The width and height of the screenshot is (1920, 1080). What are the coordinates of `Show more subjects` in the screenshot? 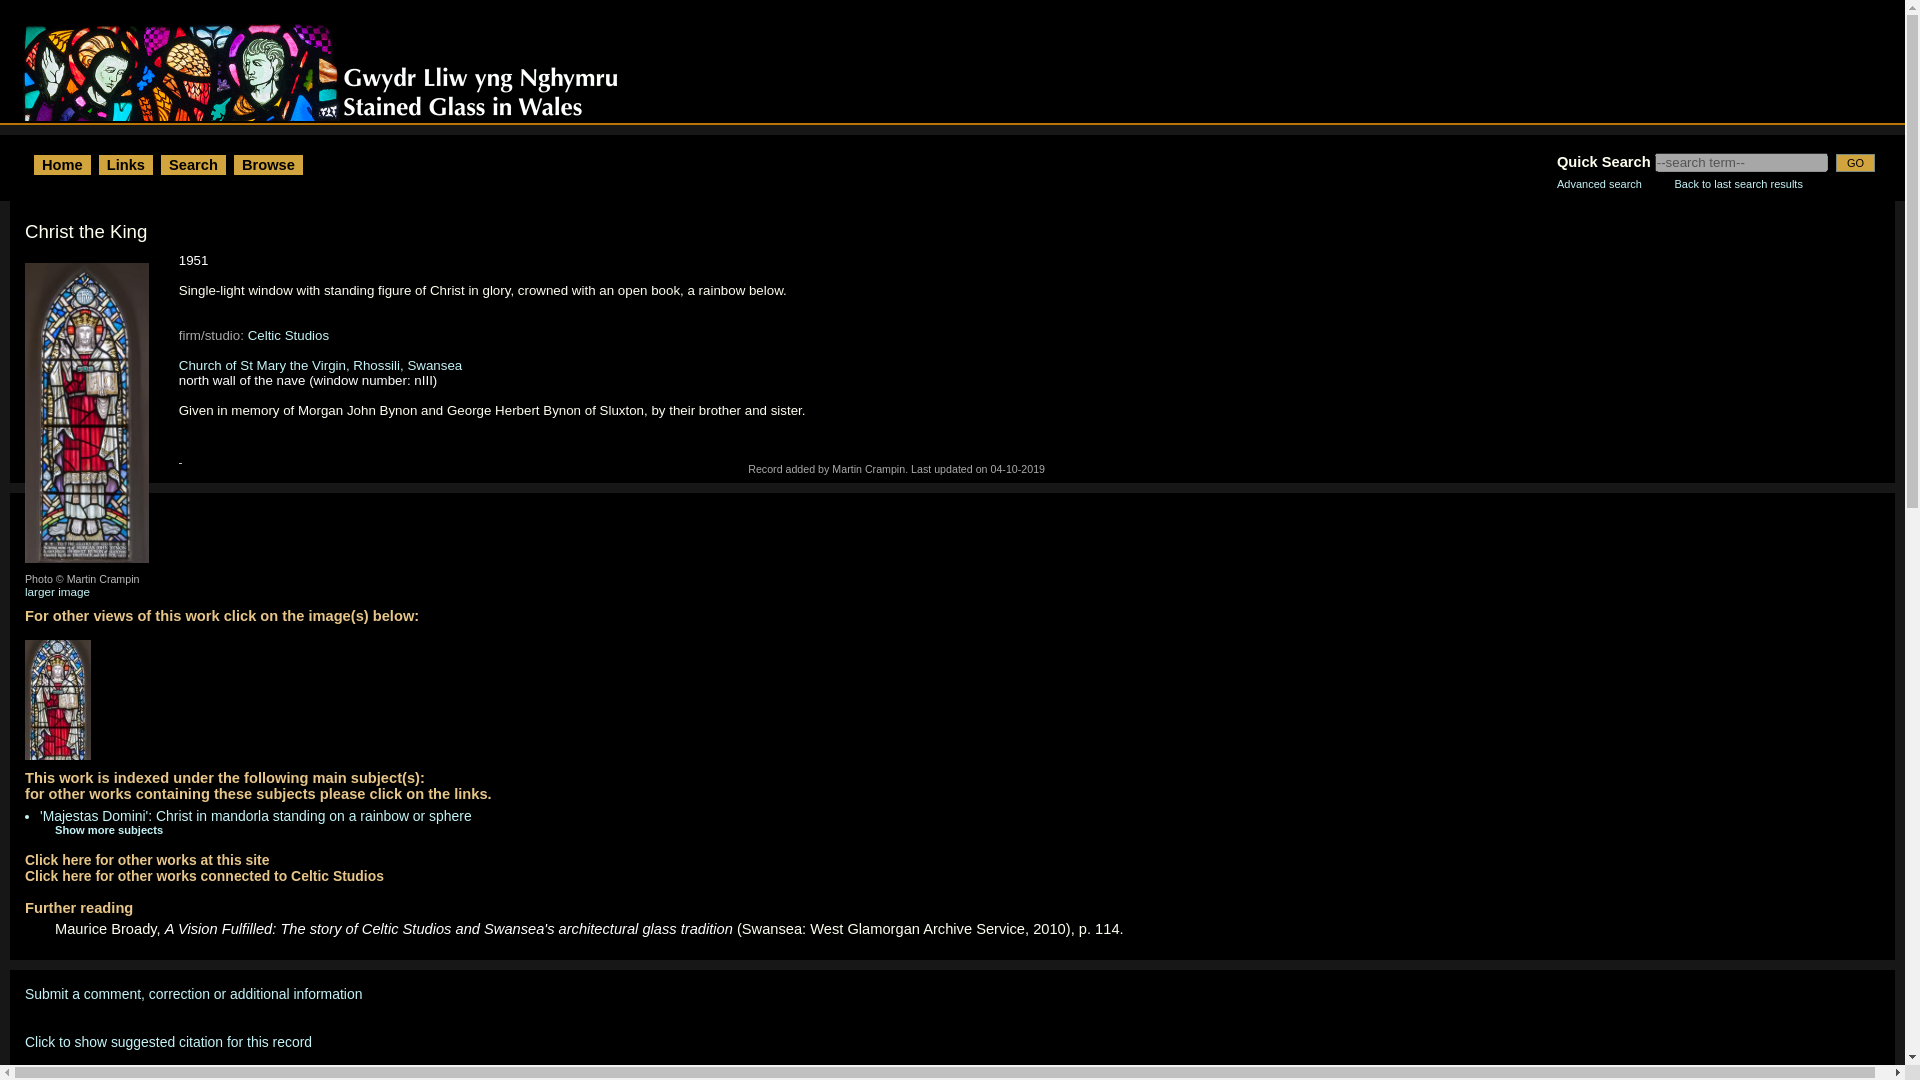 It's located at (94, 830).